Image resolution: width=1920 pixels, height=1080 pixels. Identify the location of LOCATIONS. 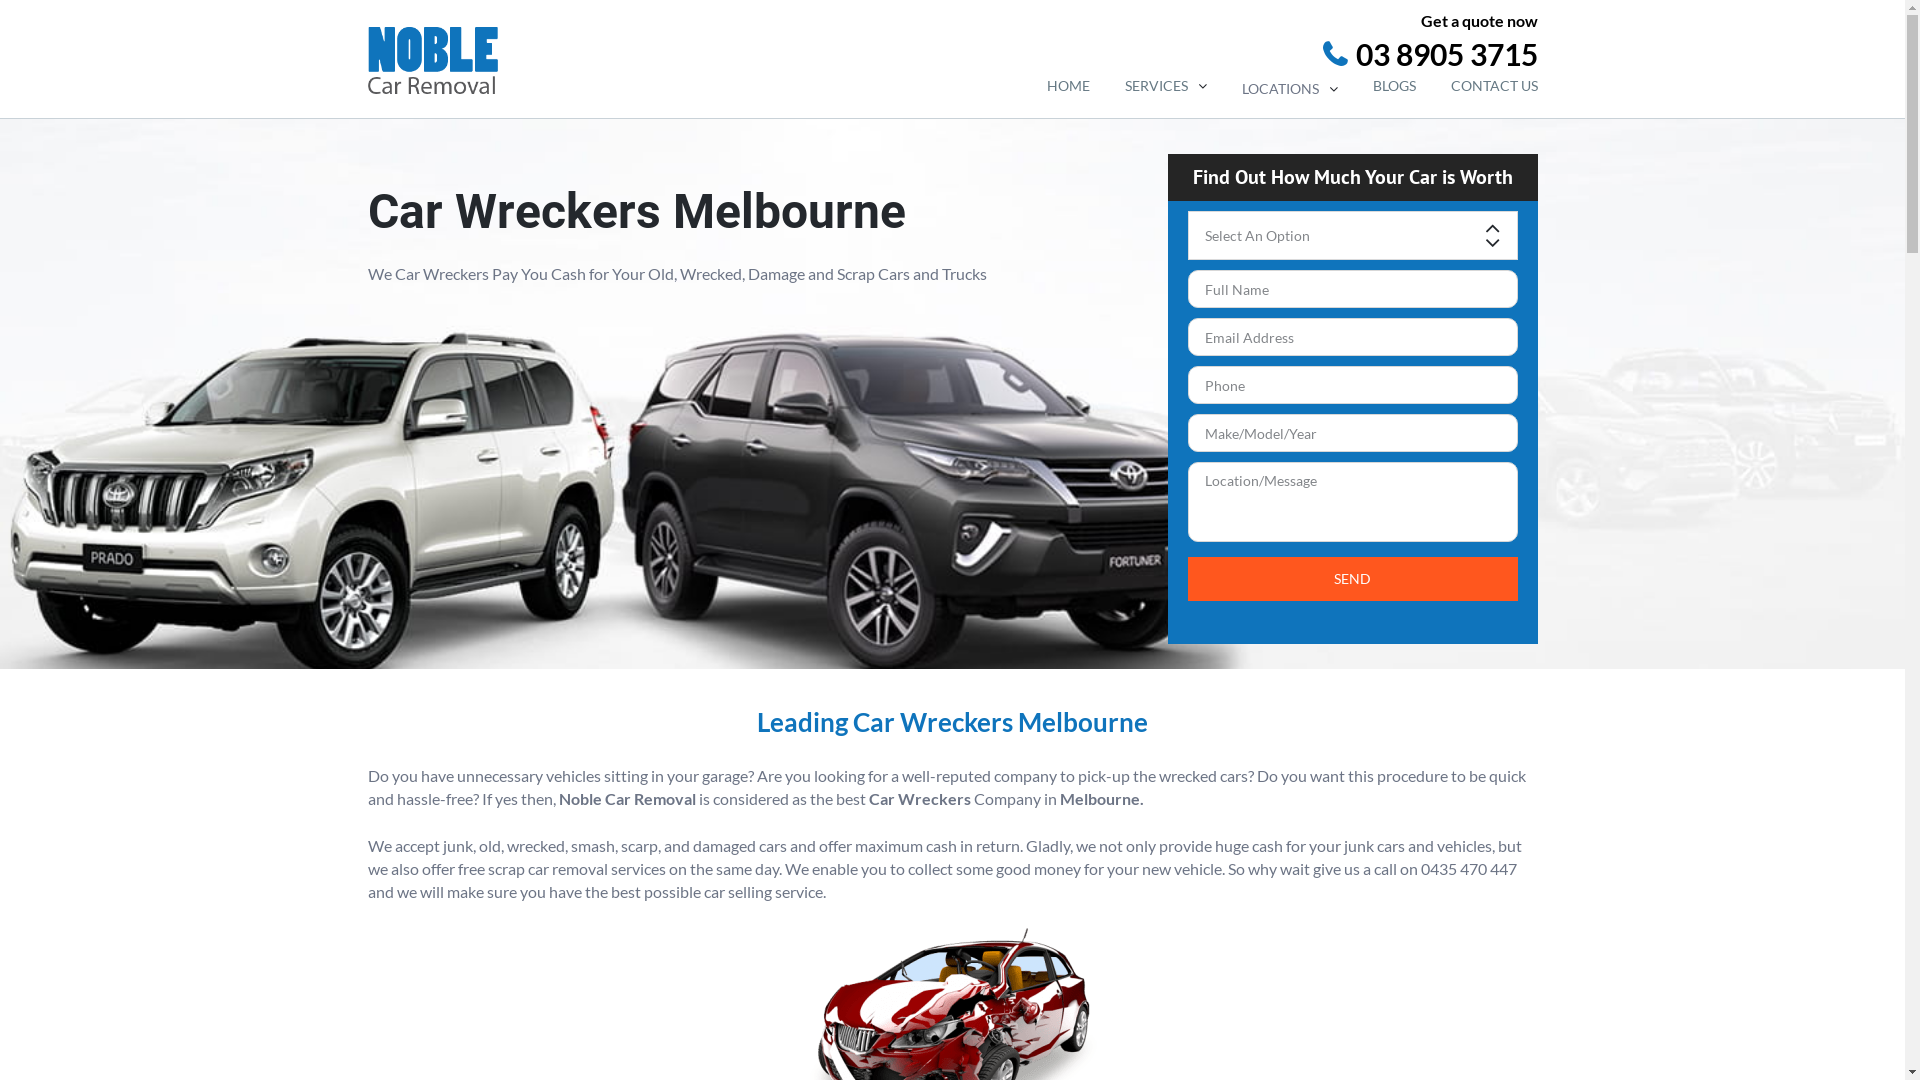
(1290, 88).